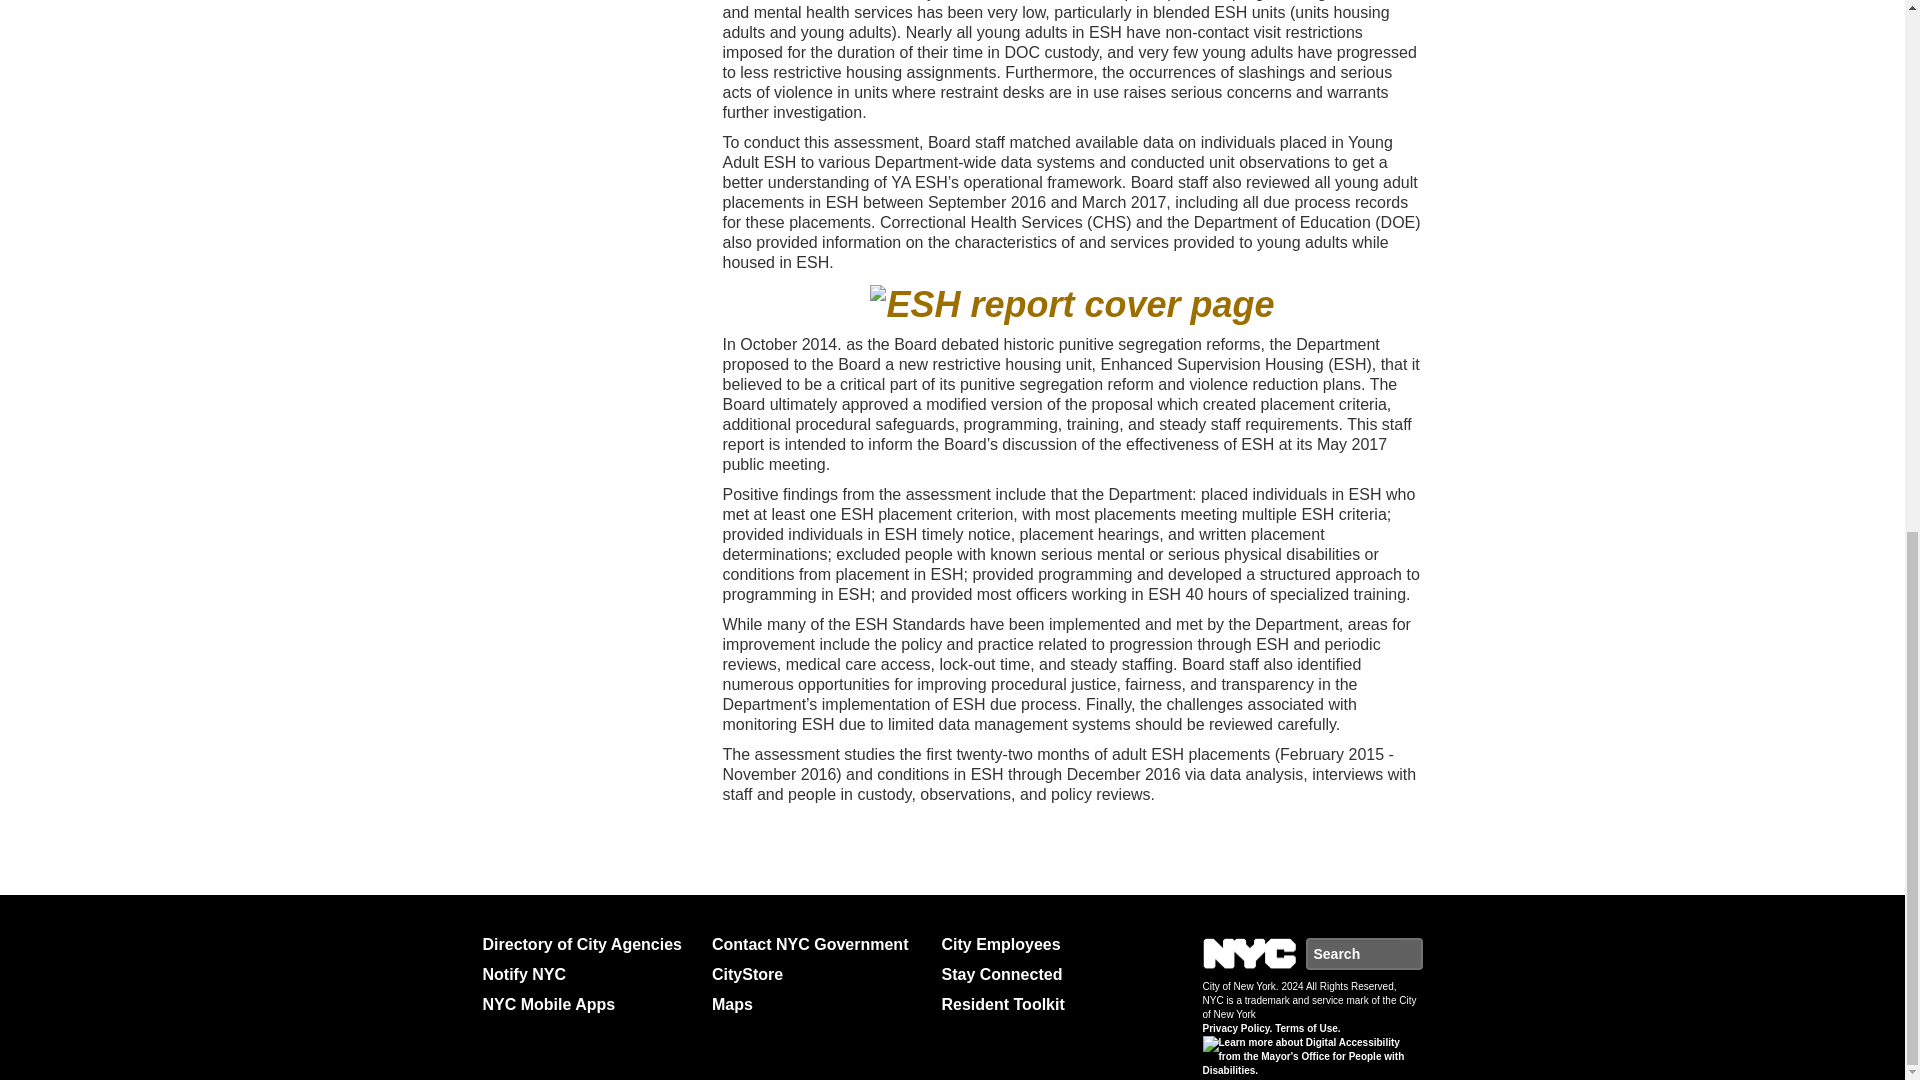 This screenshot has width=1920, height=1080. Describe the element at coordinates (1048, 975) in the screenshot. I see `Stay Connected` at that location.